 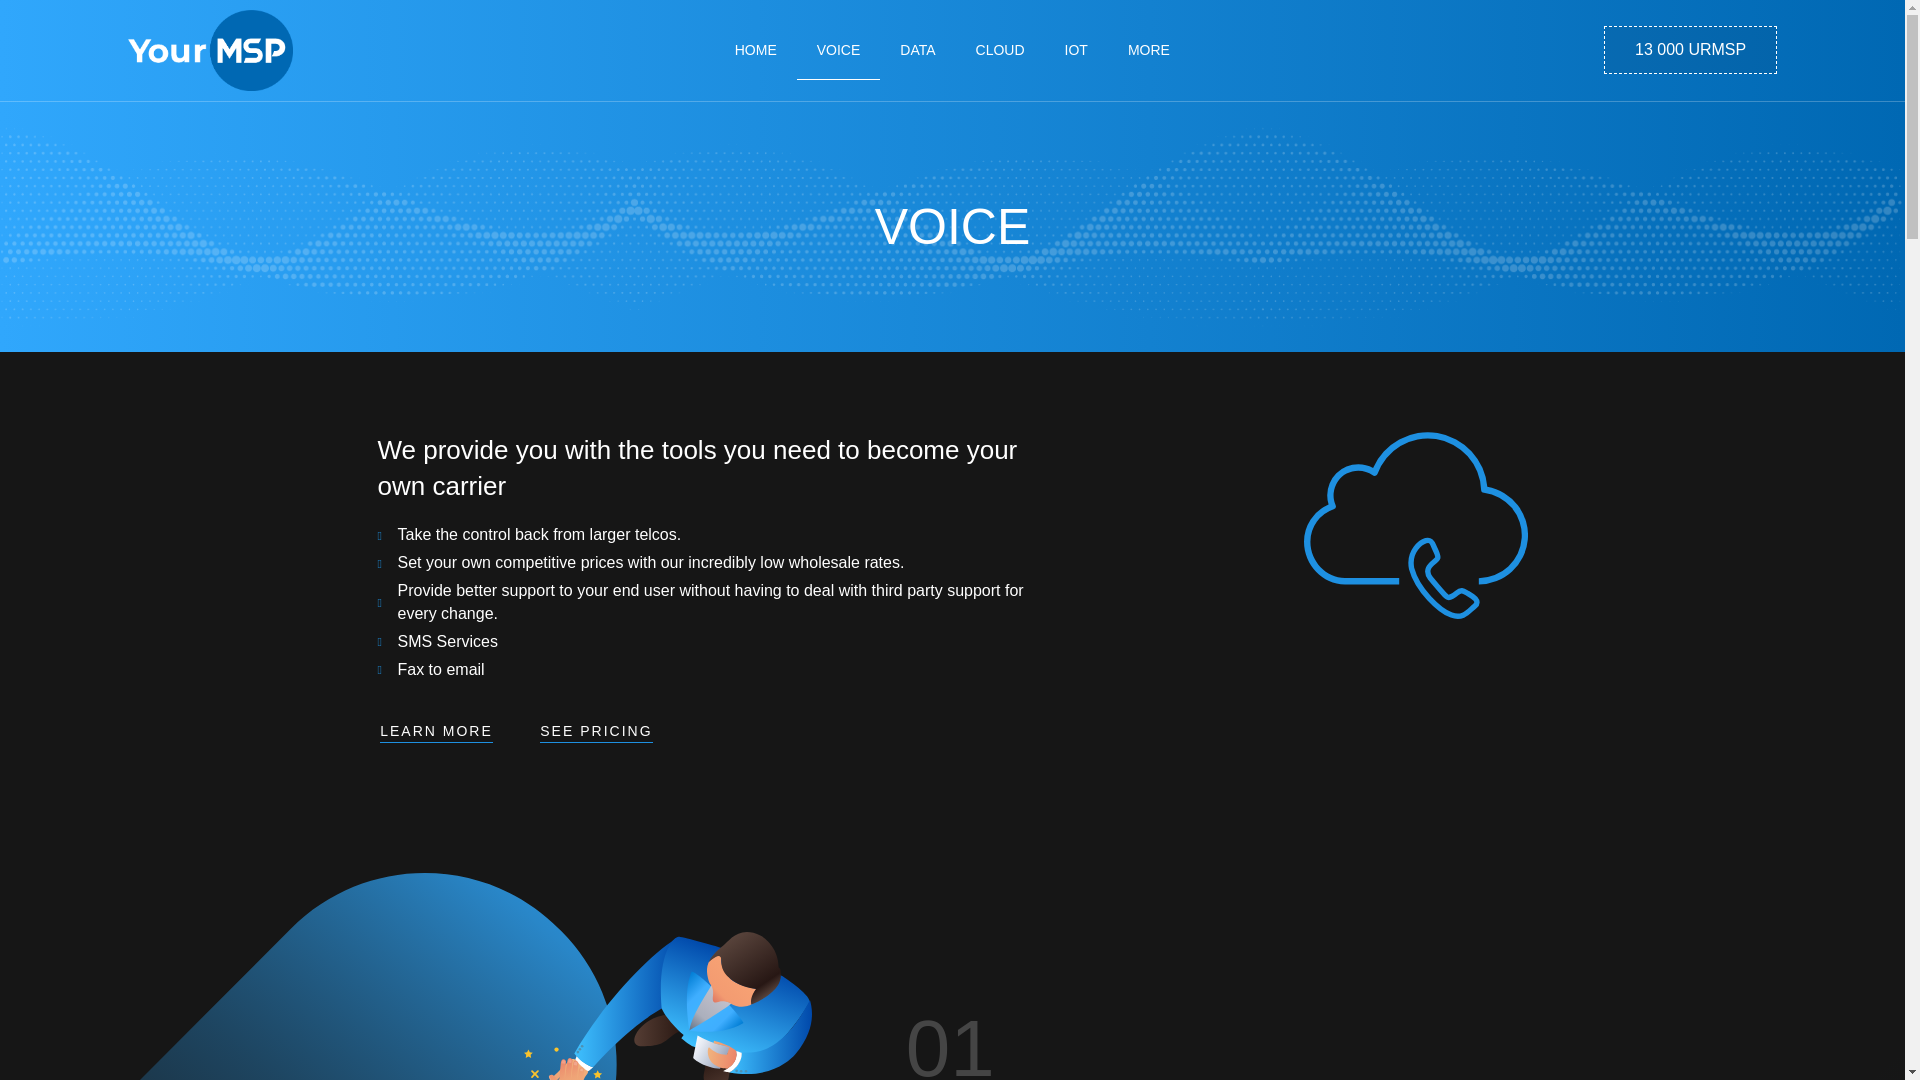 What do you see at coordinates (1148, 50) in the screenshot?
I see `MORE` at bounding box center [1148, 50].